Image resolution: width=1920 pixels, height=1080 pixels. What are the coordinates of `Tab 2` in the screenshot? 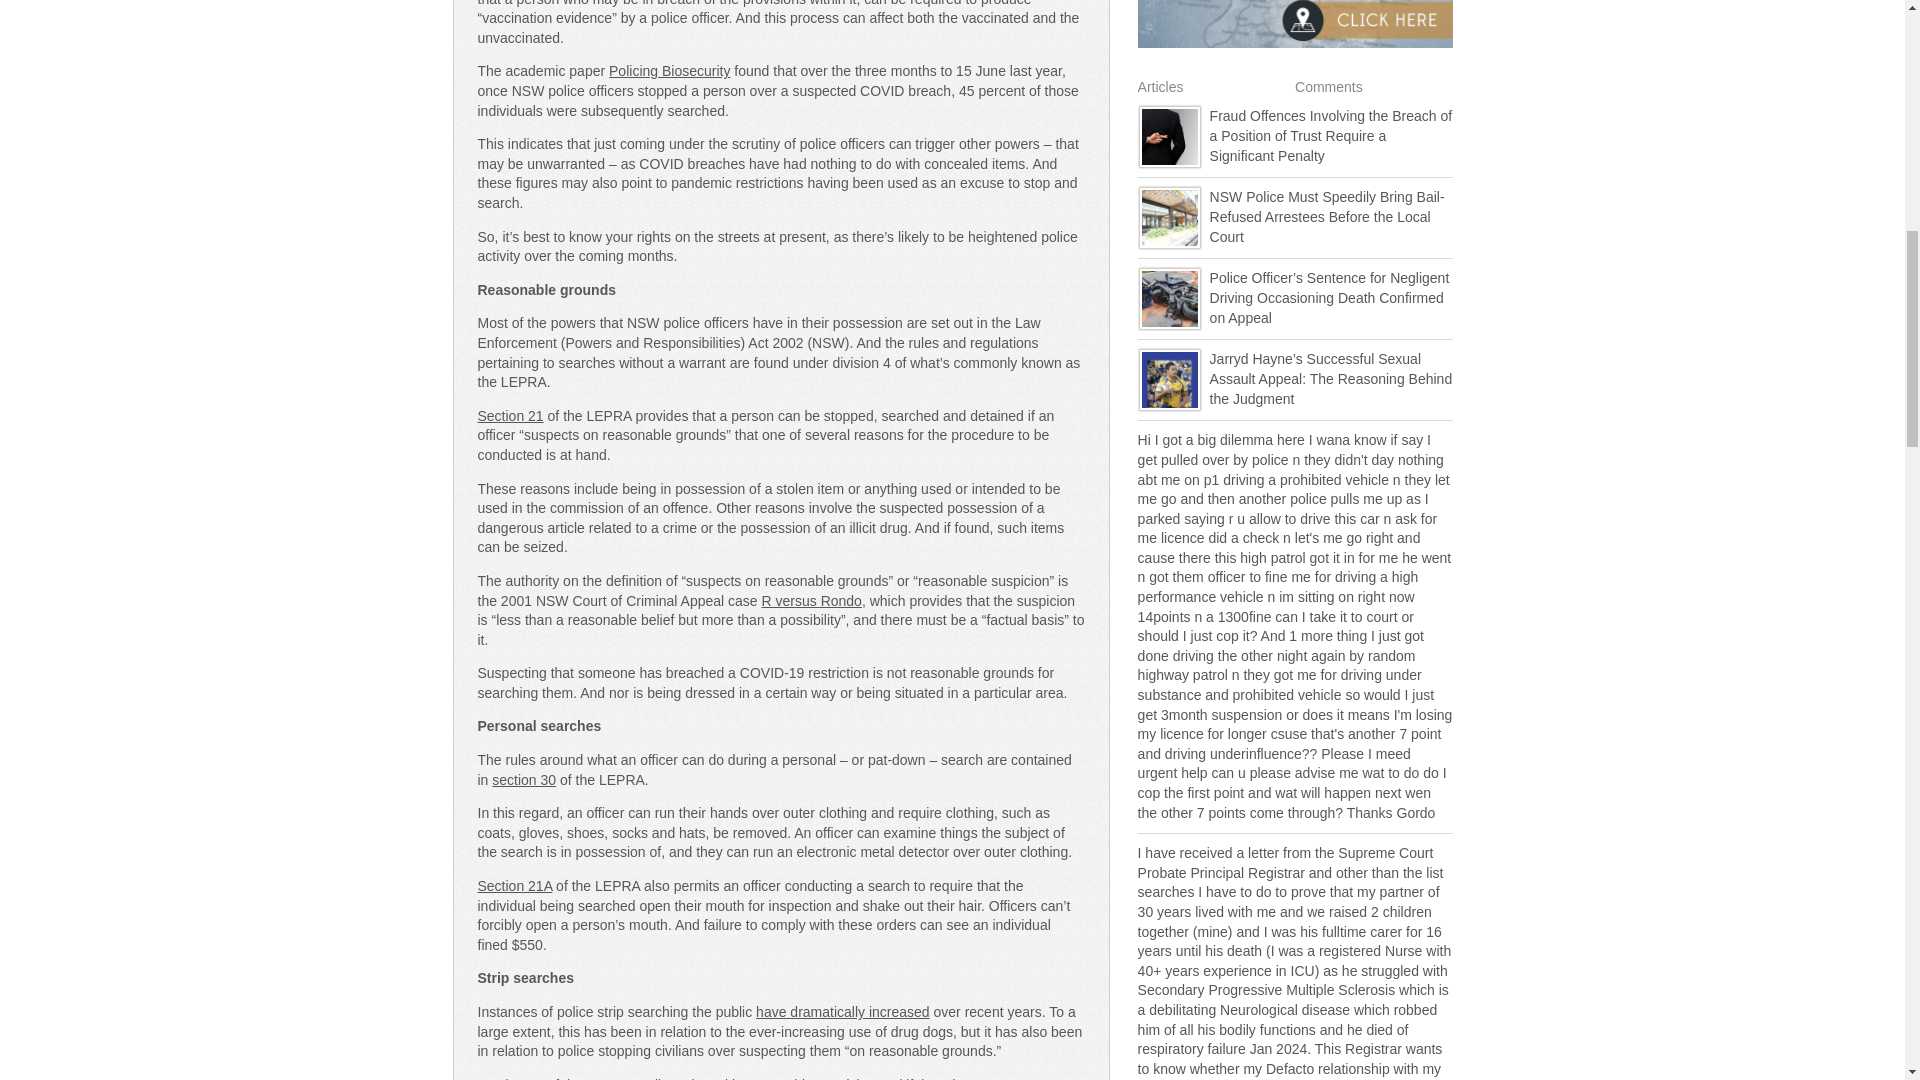 It's located at (1328, 86).